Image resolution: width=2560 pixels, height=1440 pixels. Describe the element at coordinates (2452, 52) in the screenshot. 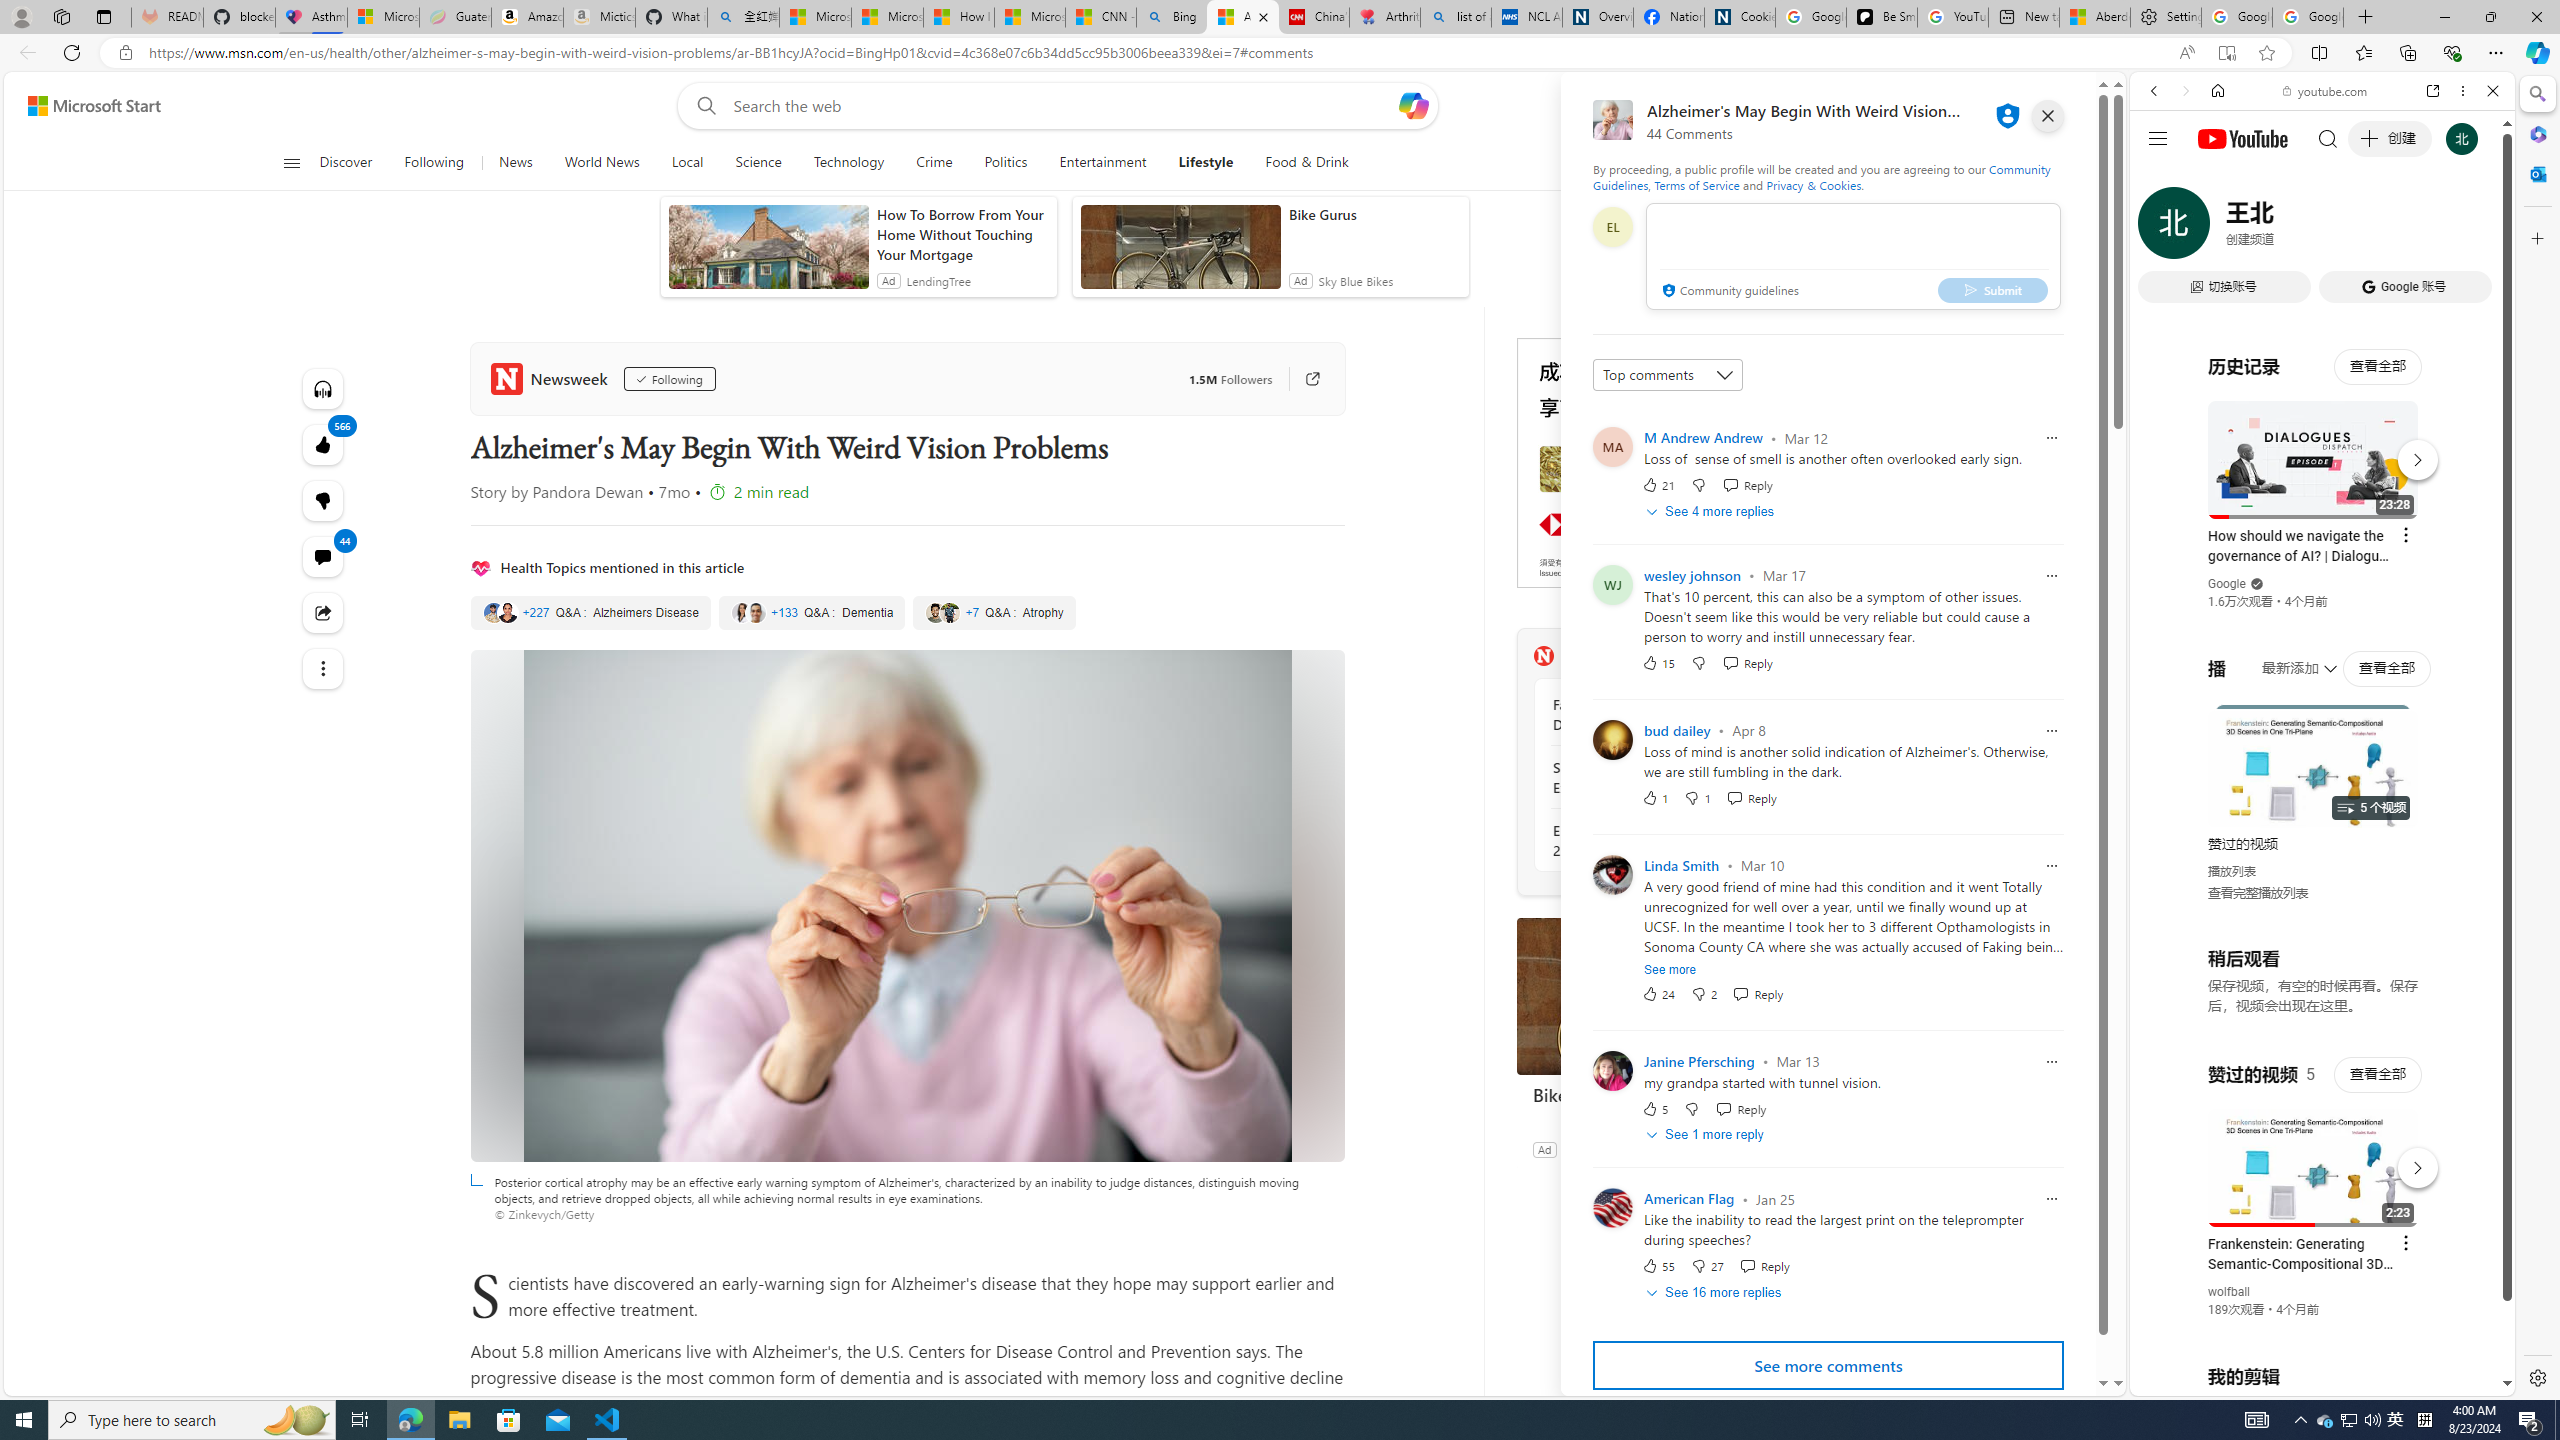

I see `Browser essentials` at that location.